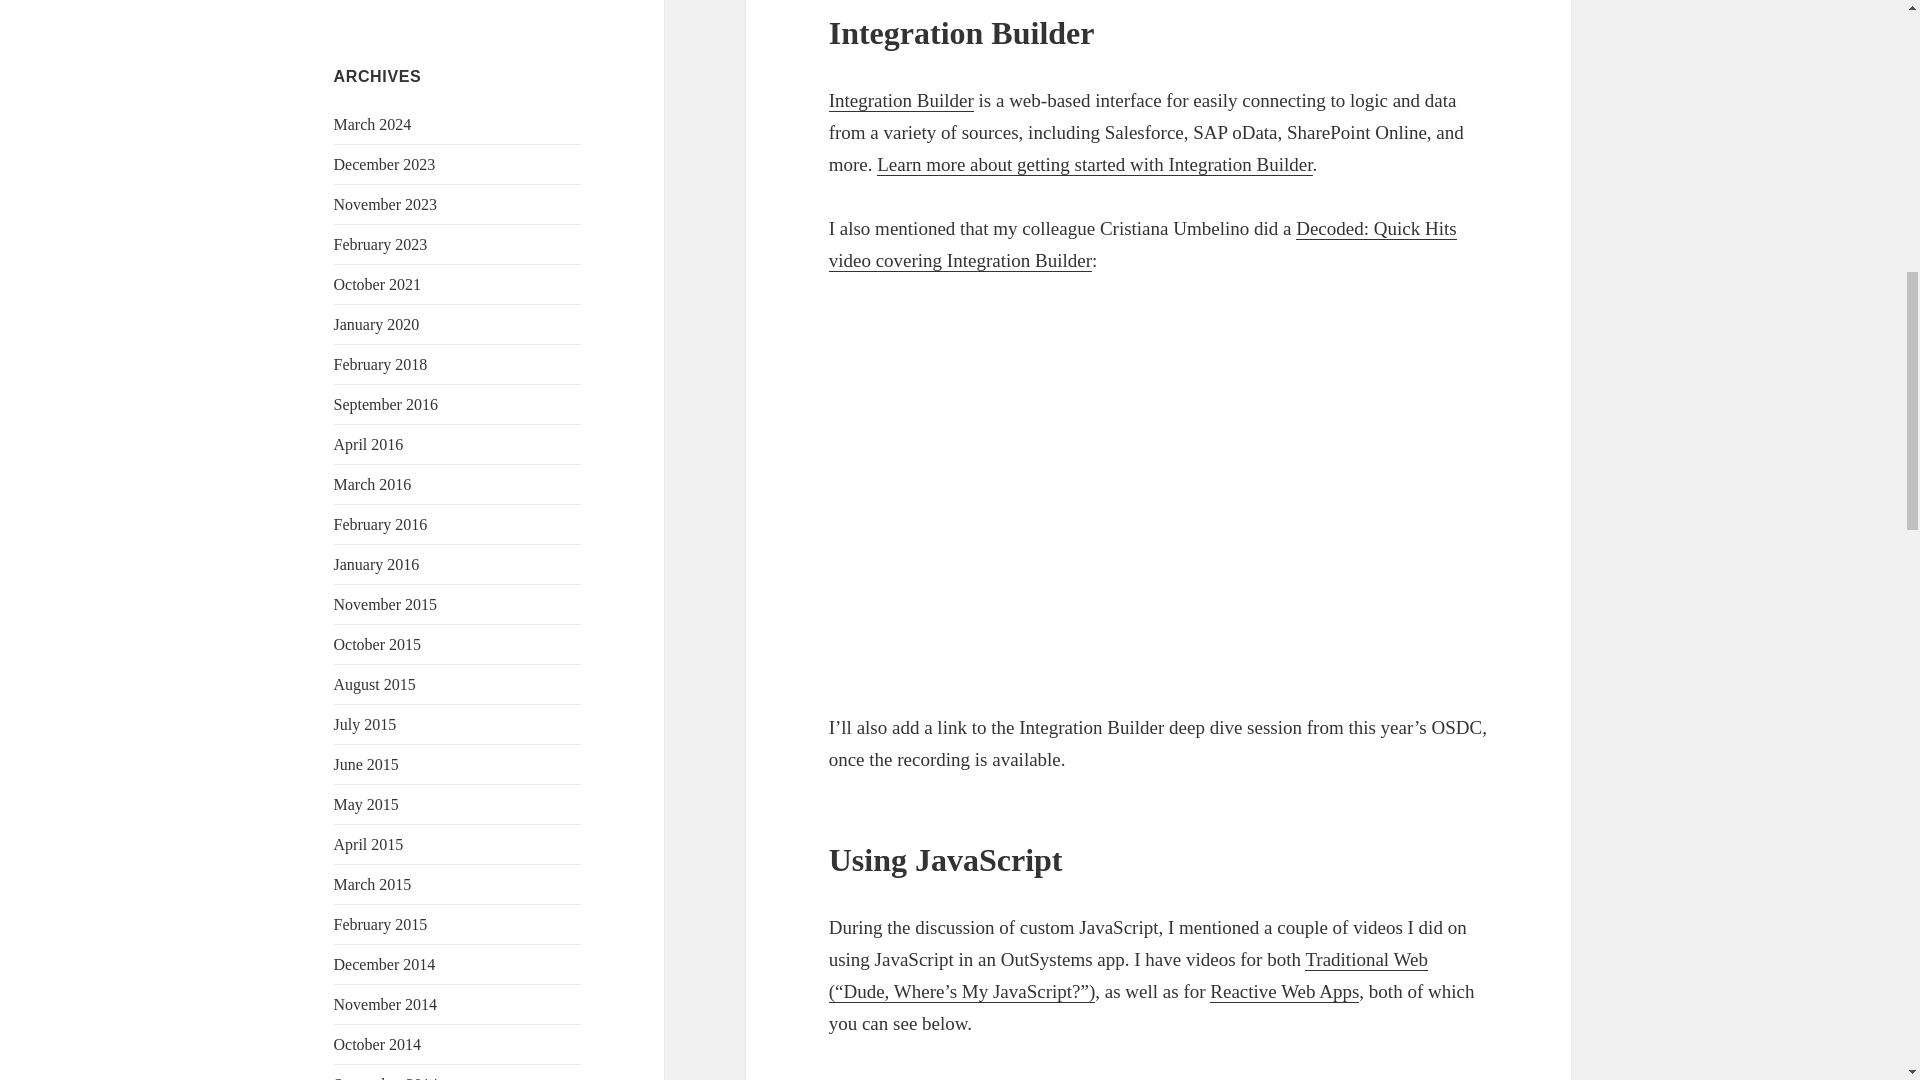 The height and width of the screenshot is (1080, 1920). Describe the element at coordinates (384, 964) in the screenshot. I see `December 2014` at that location.